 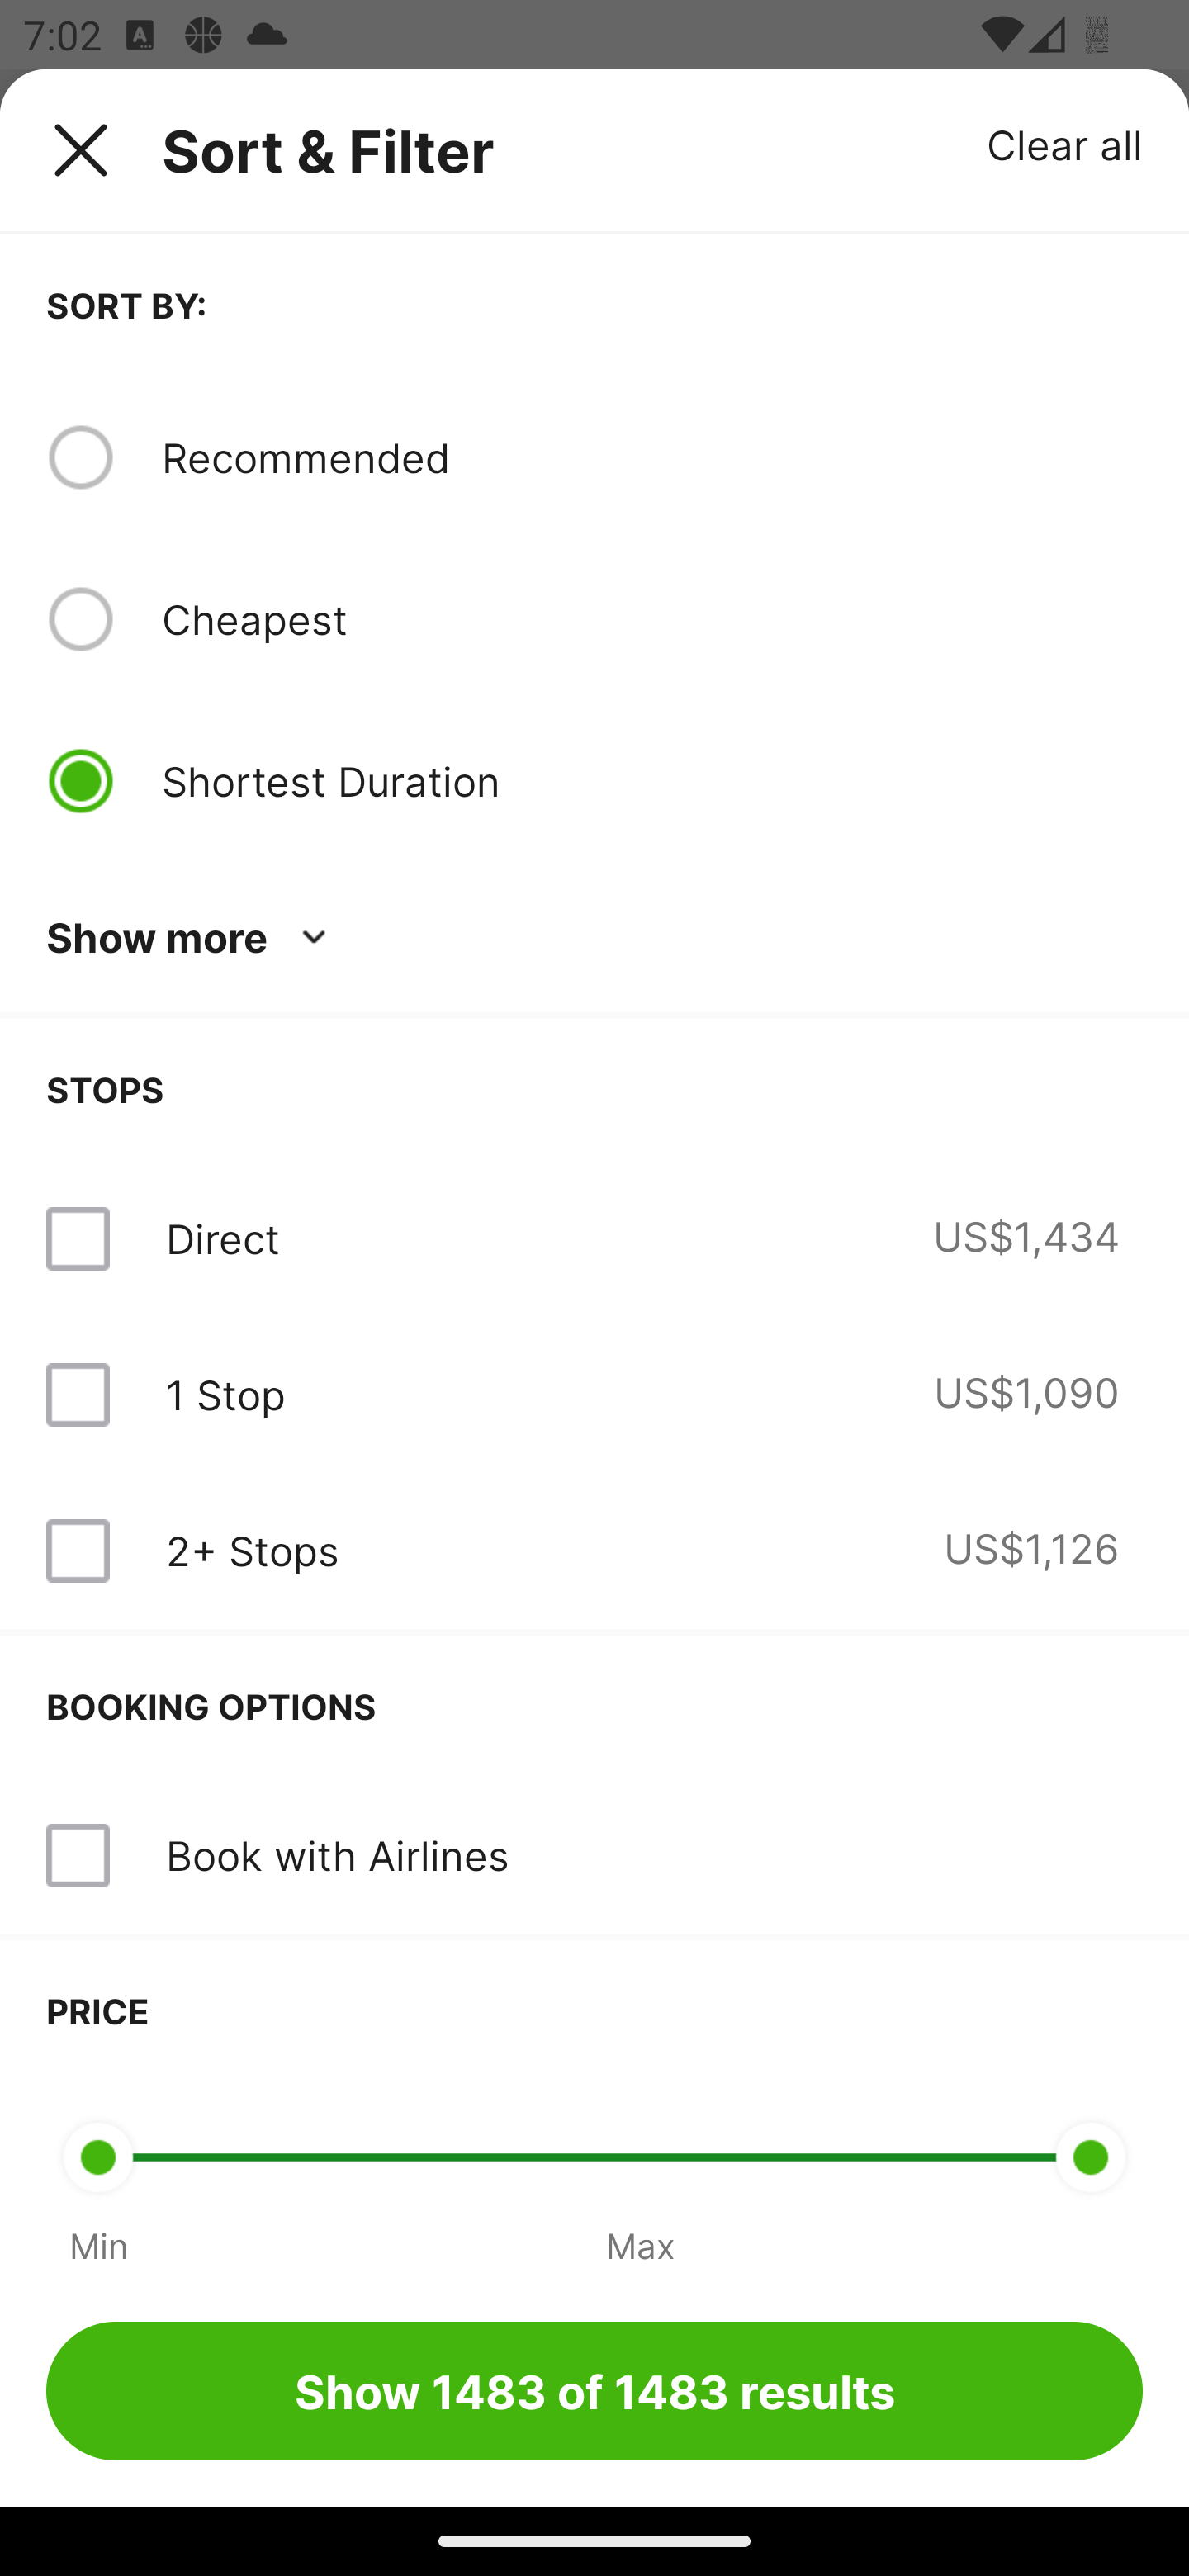 I want to click on Show 1483 of 1483 results, so click(x=594, y=2390).